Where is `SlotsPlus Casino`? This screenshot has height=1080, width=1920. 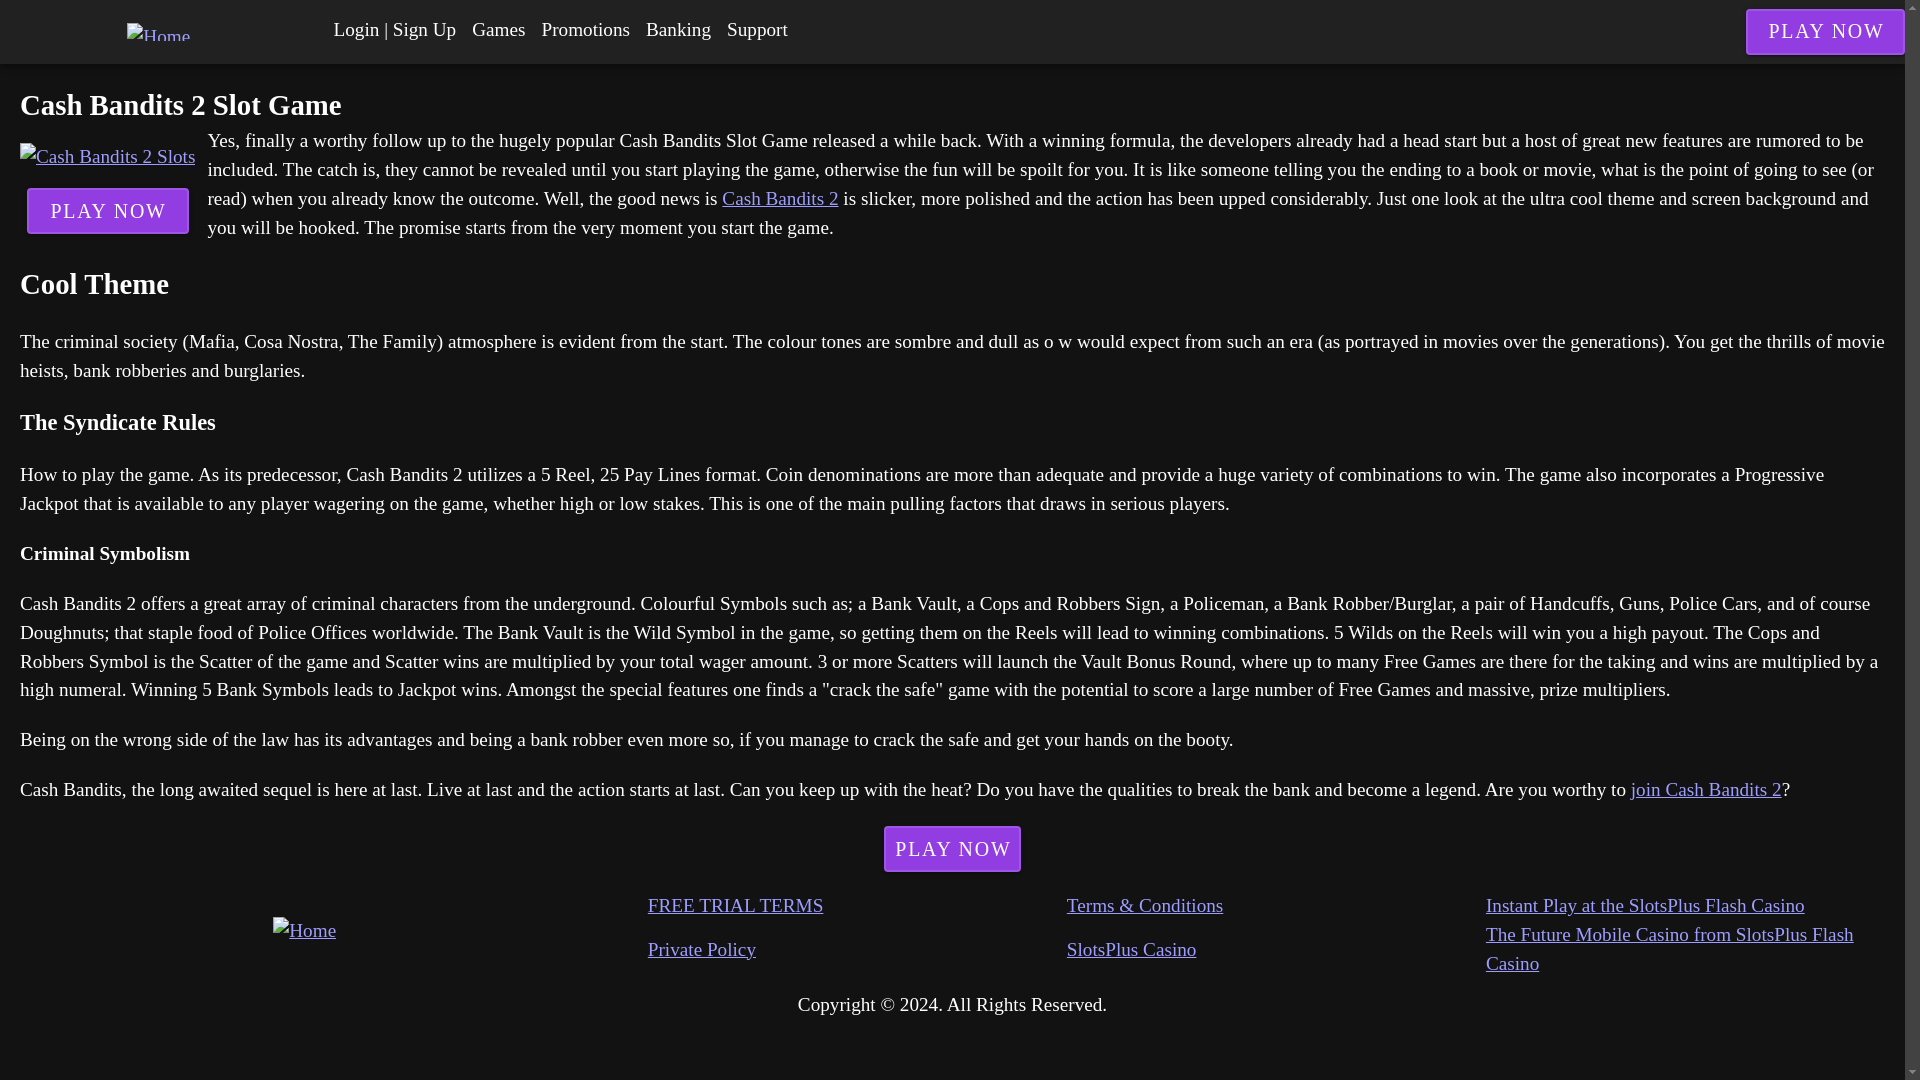 SlotsPlus Casino is located at coordinates (1276, 950).